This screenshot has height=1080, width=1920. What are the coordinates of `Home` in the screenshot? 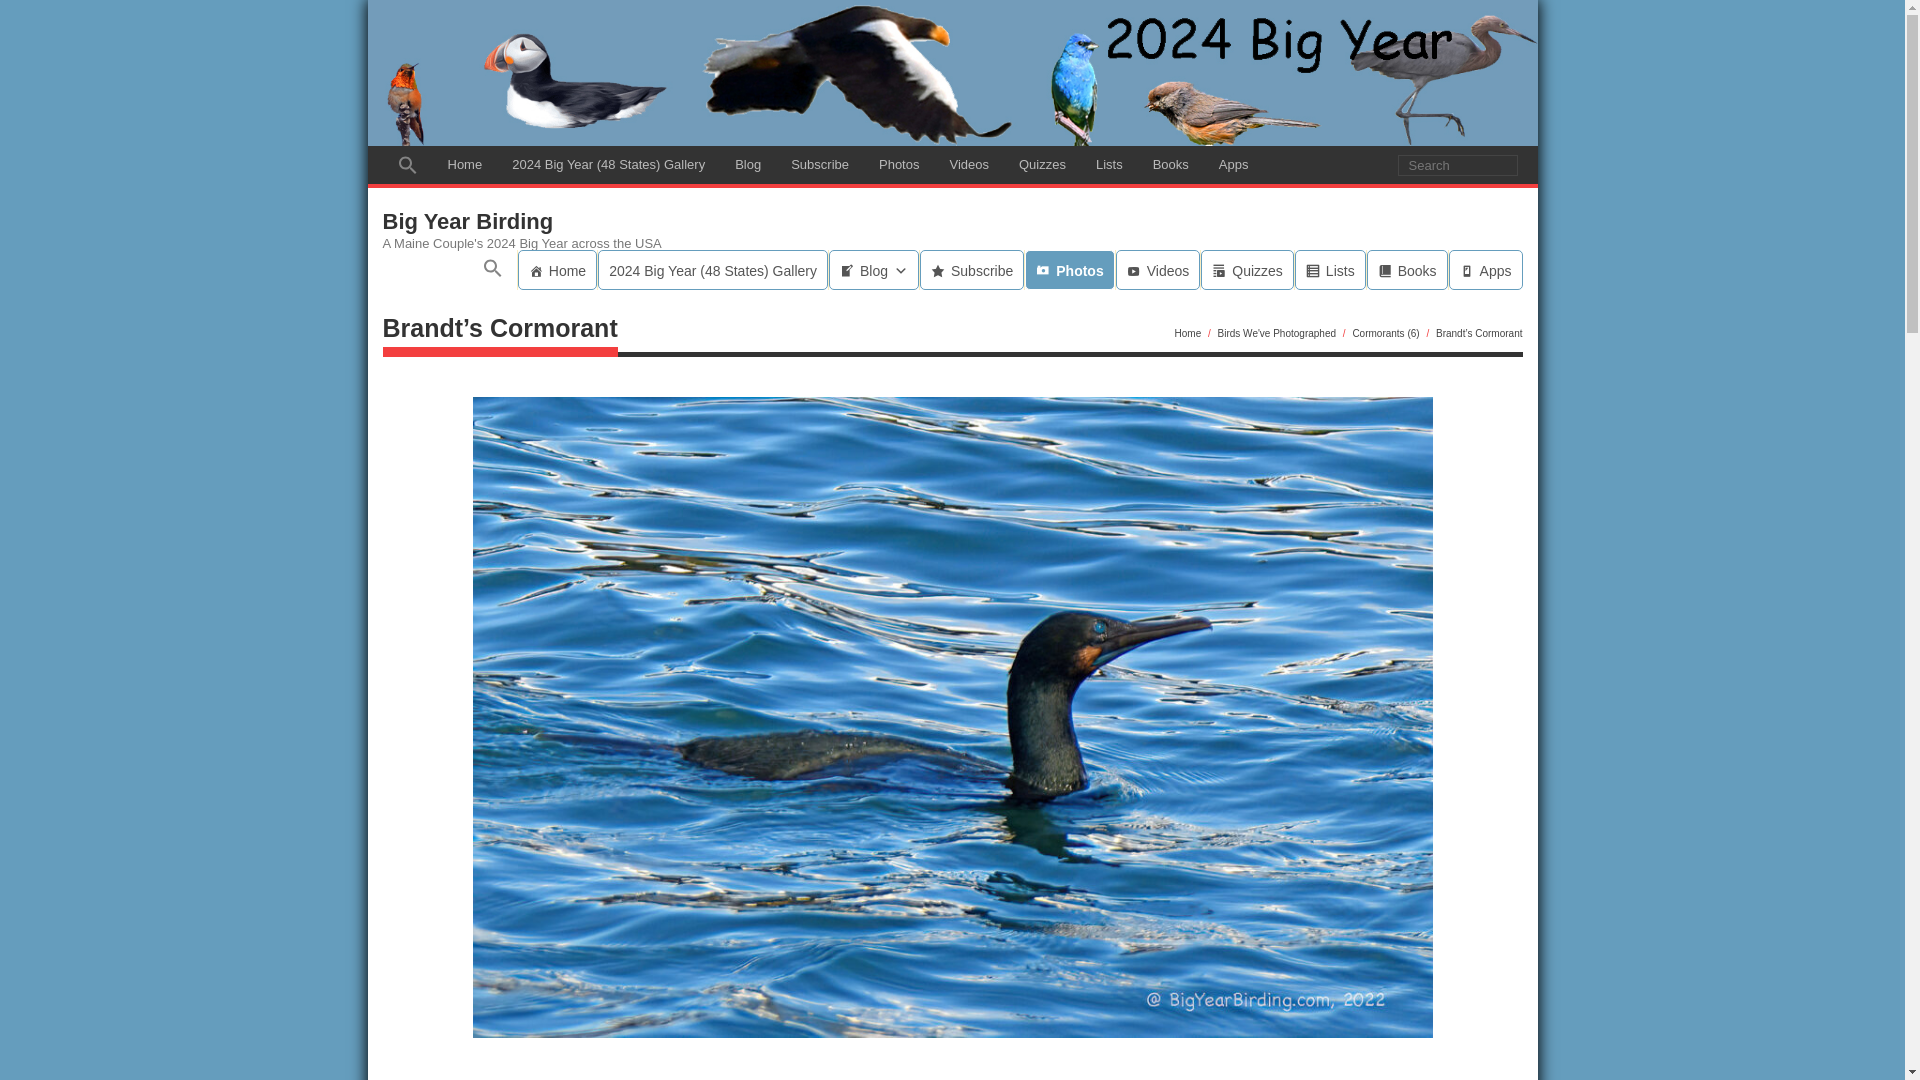 It's located at (558, 270).